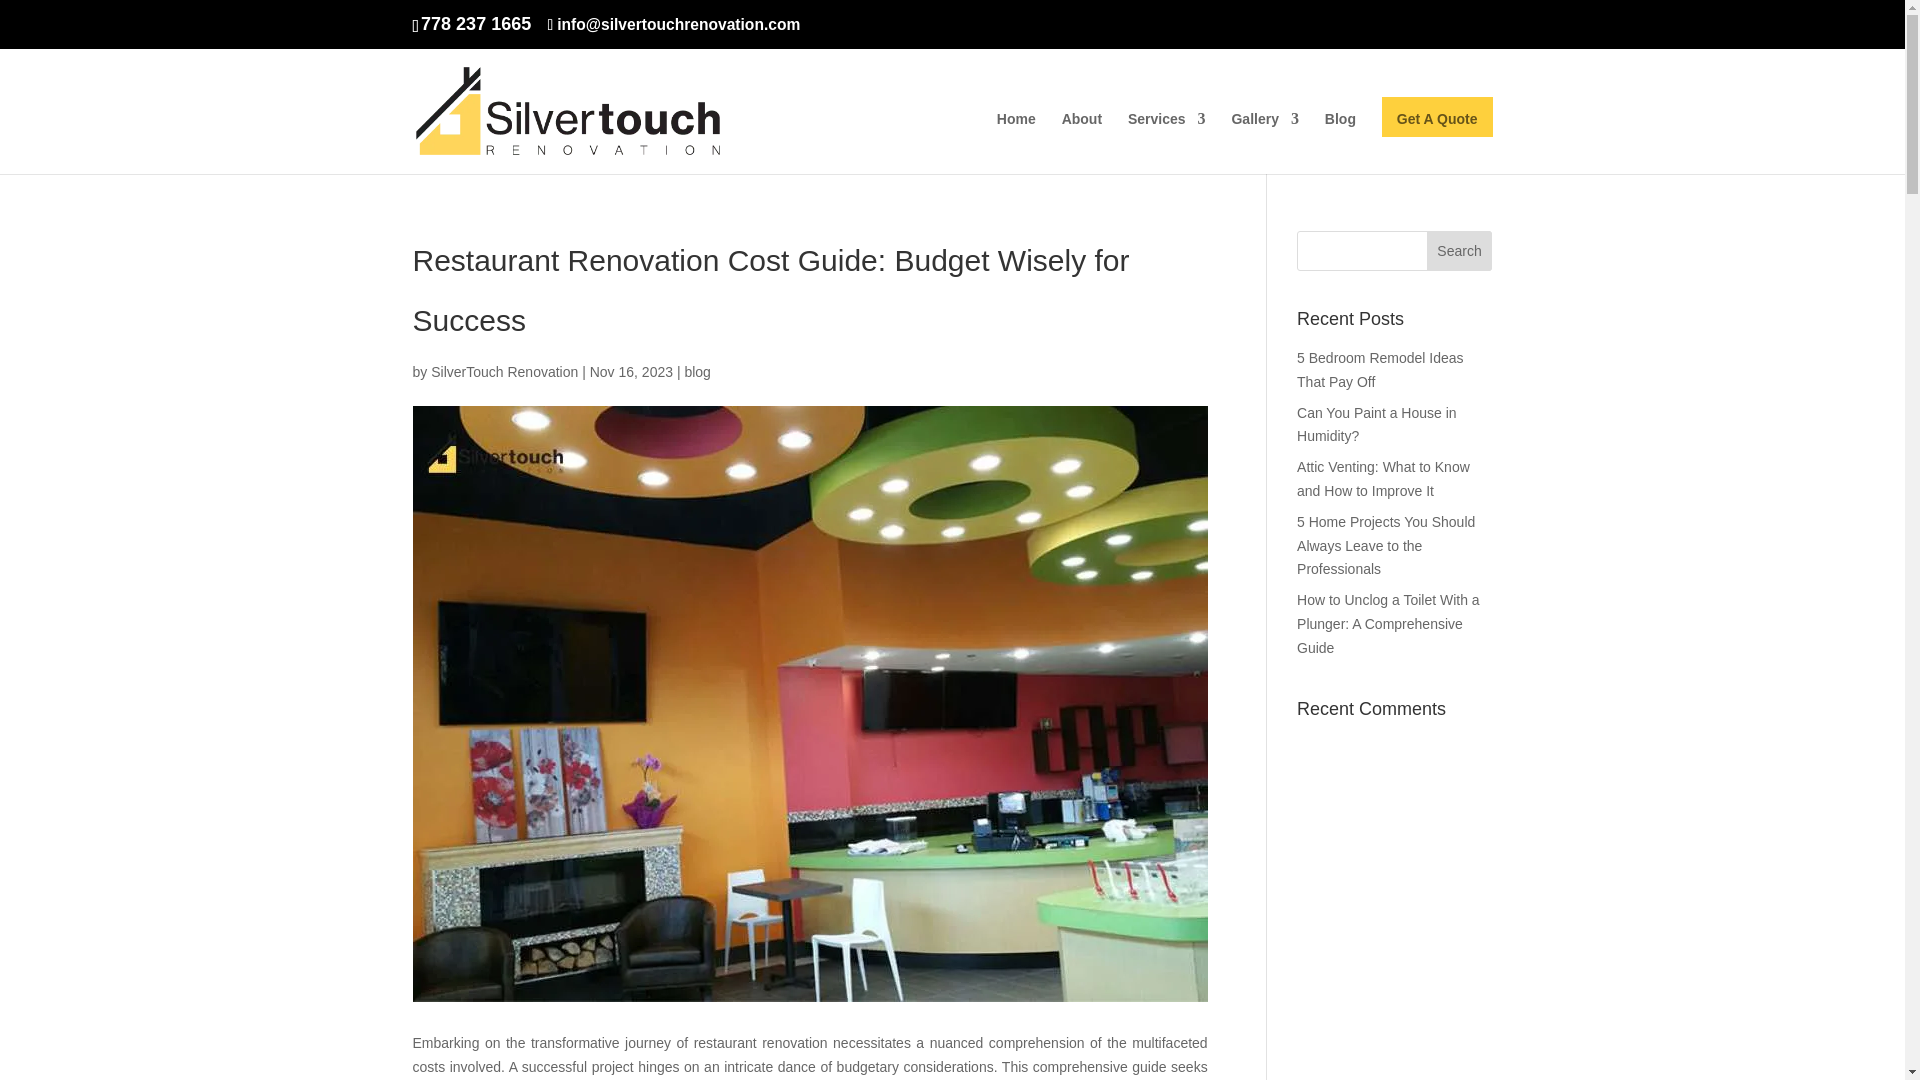 The width and height of the screenshot is (1920, 1080). What do you see at coordinates (1340, 142) in the screenshot?
I see `Blog` at bounding box center [1340, 142].